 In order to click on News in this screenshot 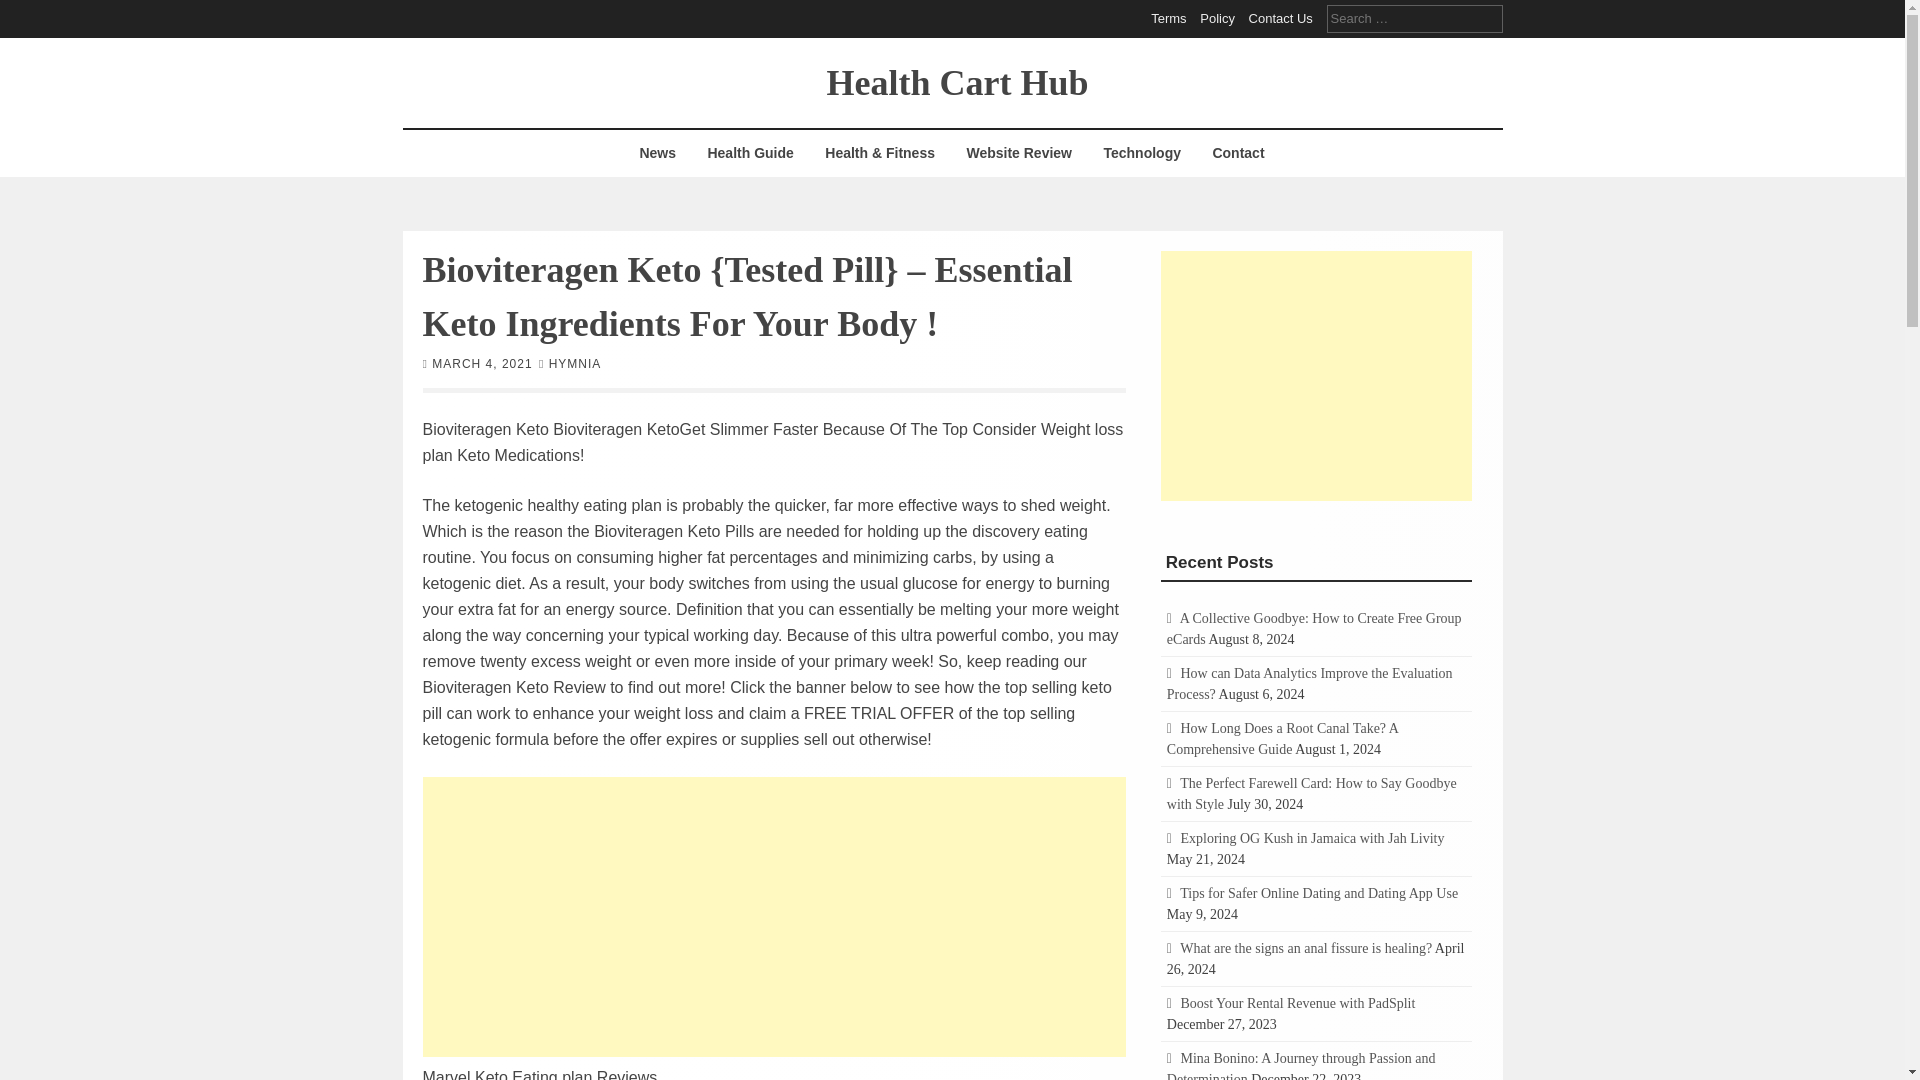, I will do `click(657, 153)`.